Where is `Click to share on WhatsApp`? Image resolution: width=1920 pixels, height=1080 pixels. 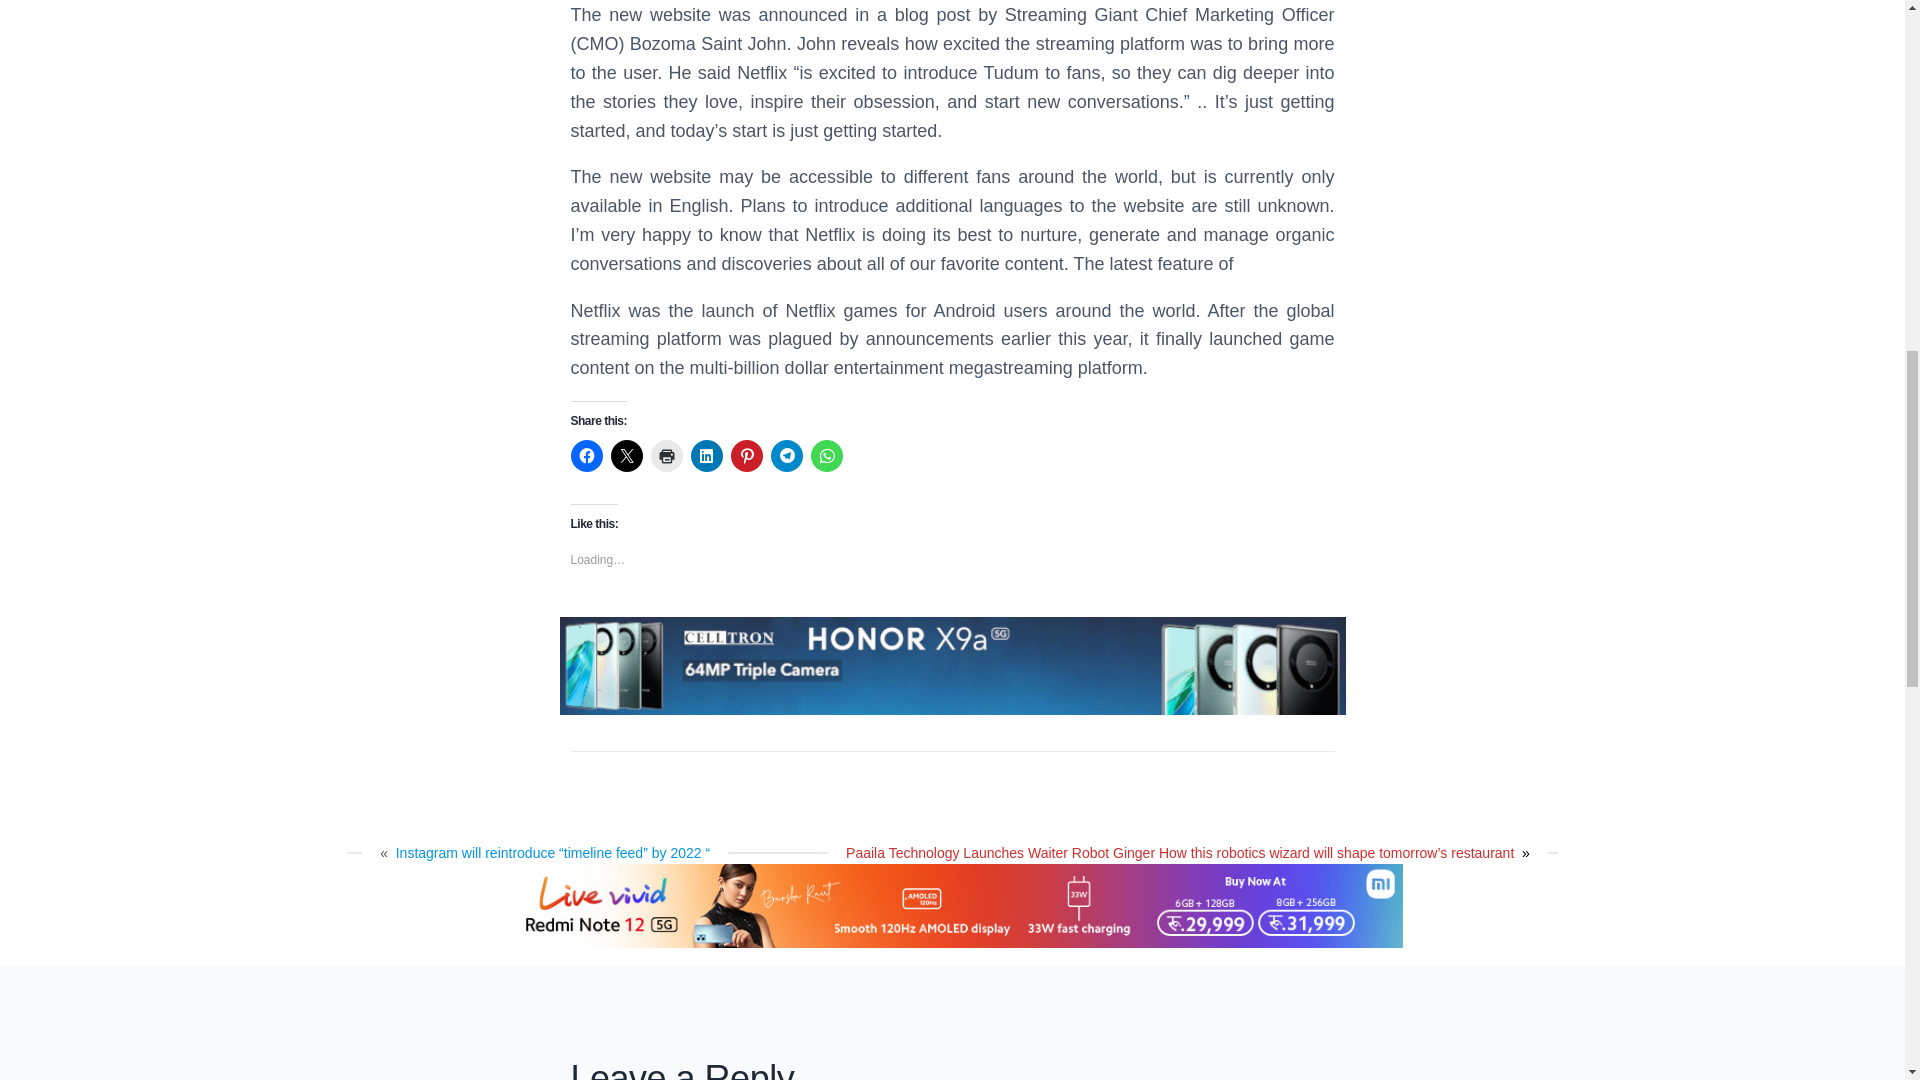 Click to share on WhatsApp is located at coordinates (826, 455).